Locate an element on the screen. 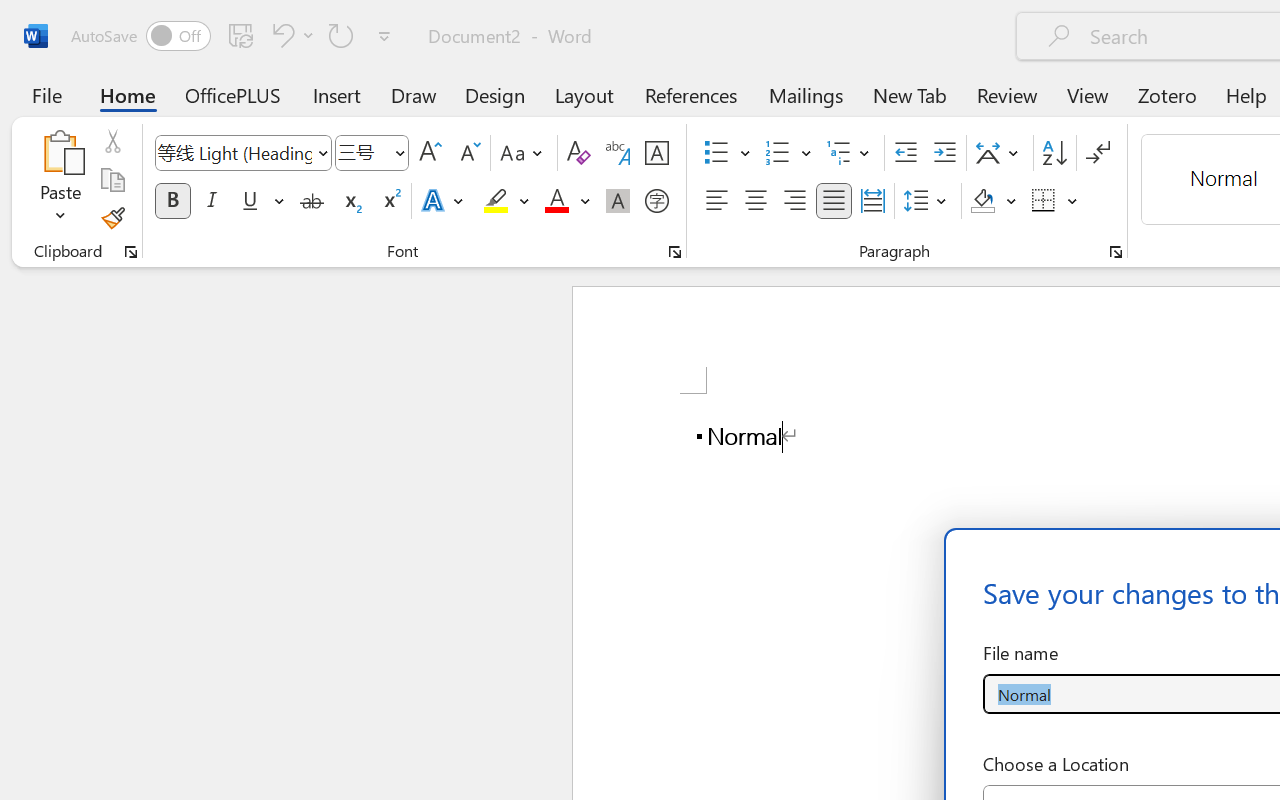 The image size is (1280, 800). Layout is located at coordinates (584, 94).